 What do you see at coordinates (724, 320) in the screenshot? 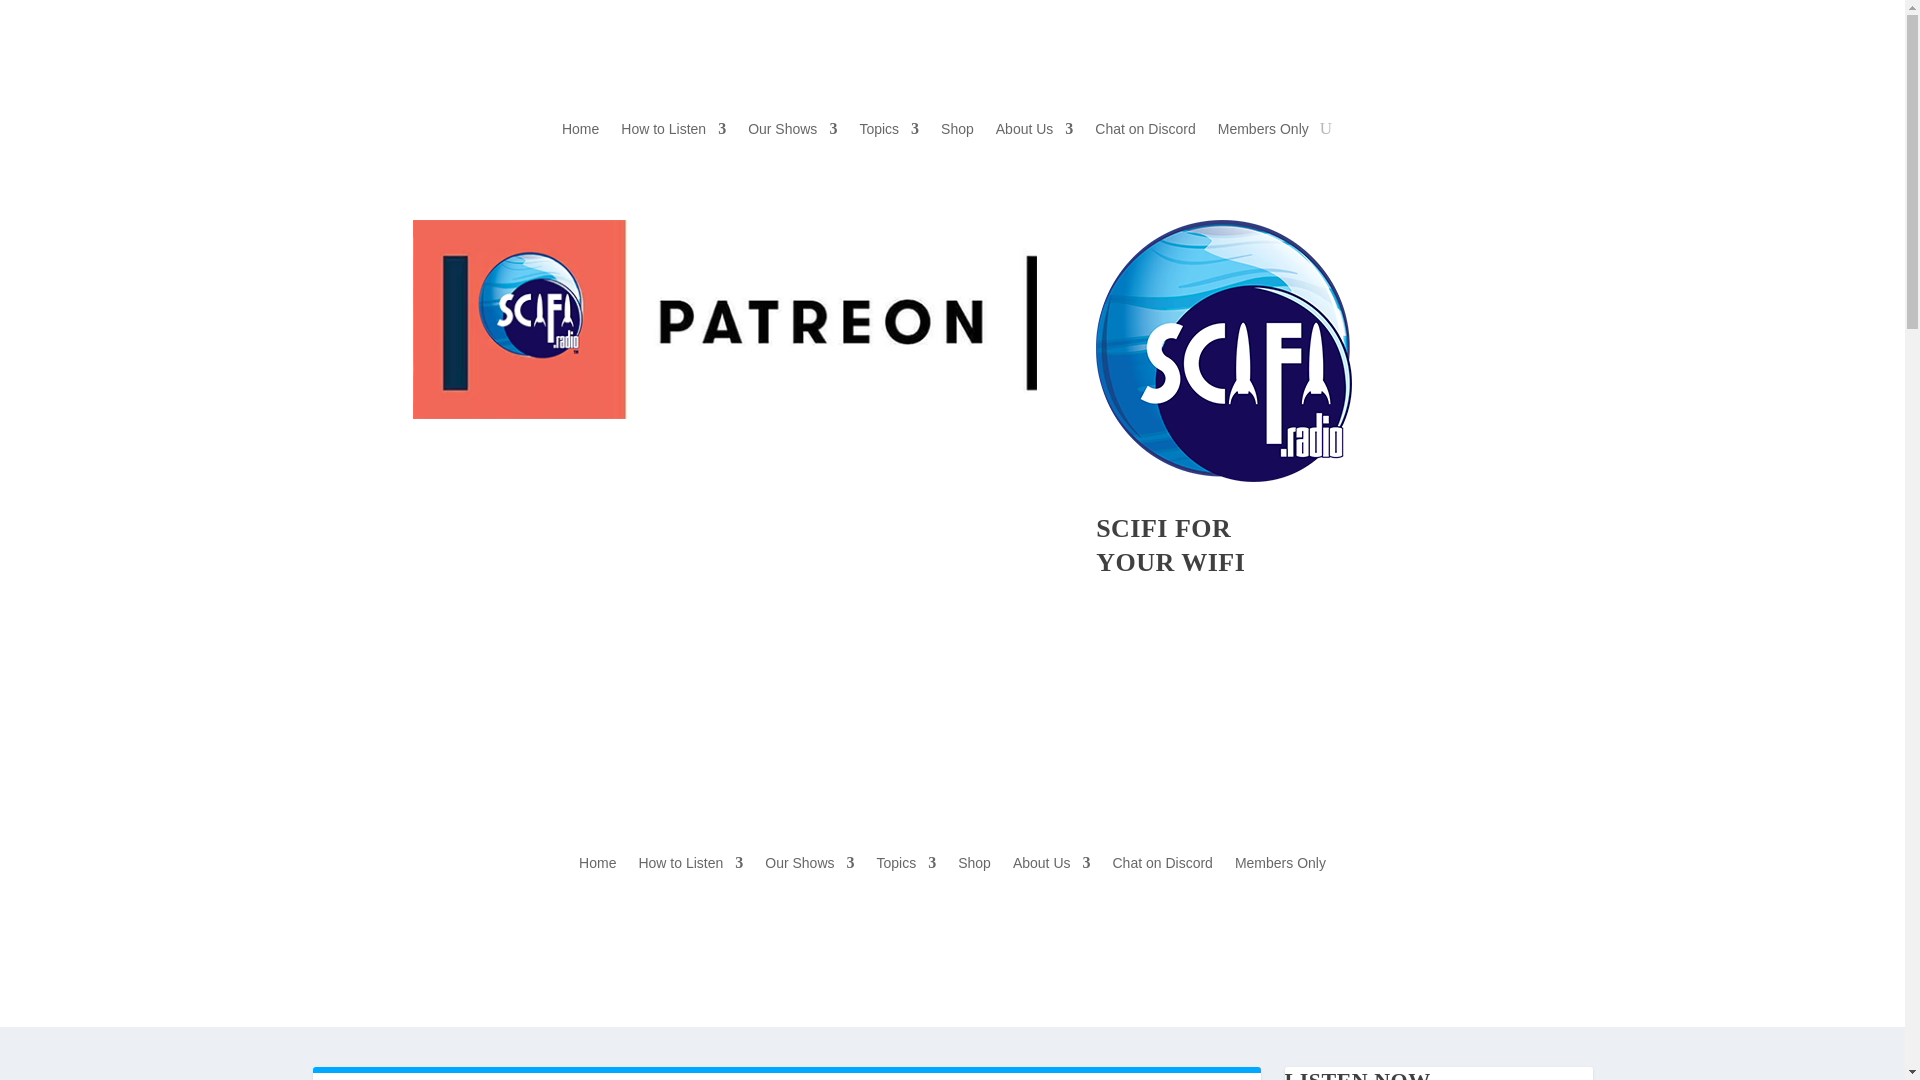
I see `SCIFIRADIO patreon2 AVIF` at bounding box center [724, 320].